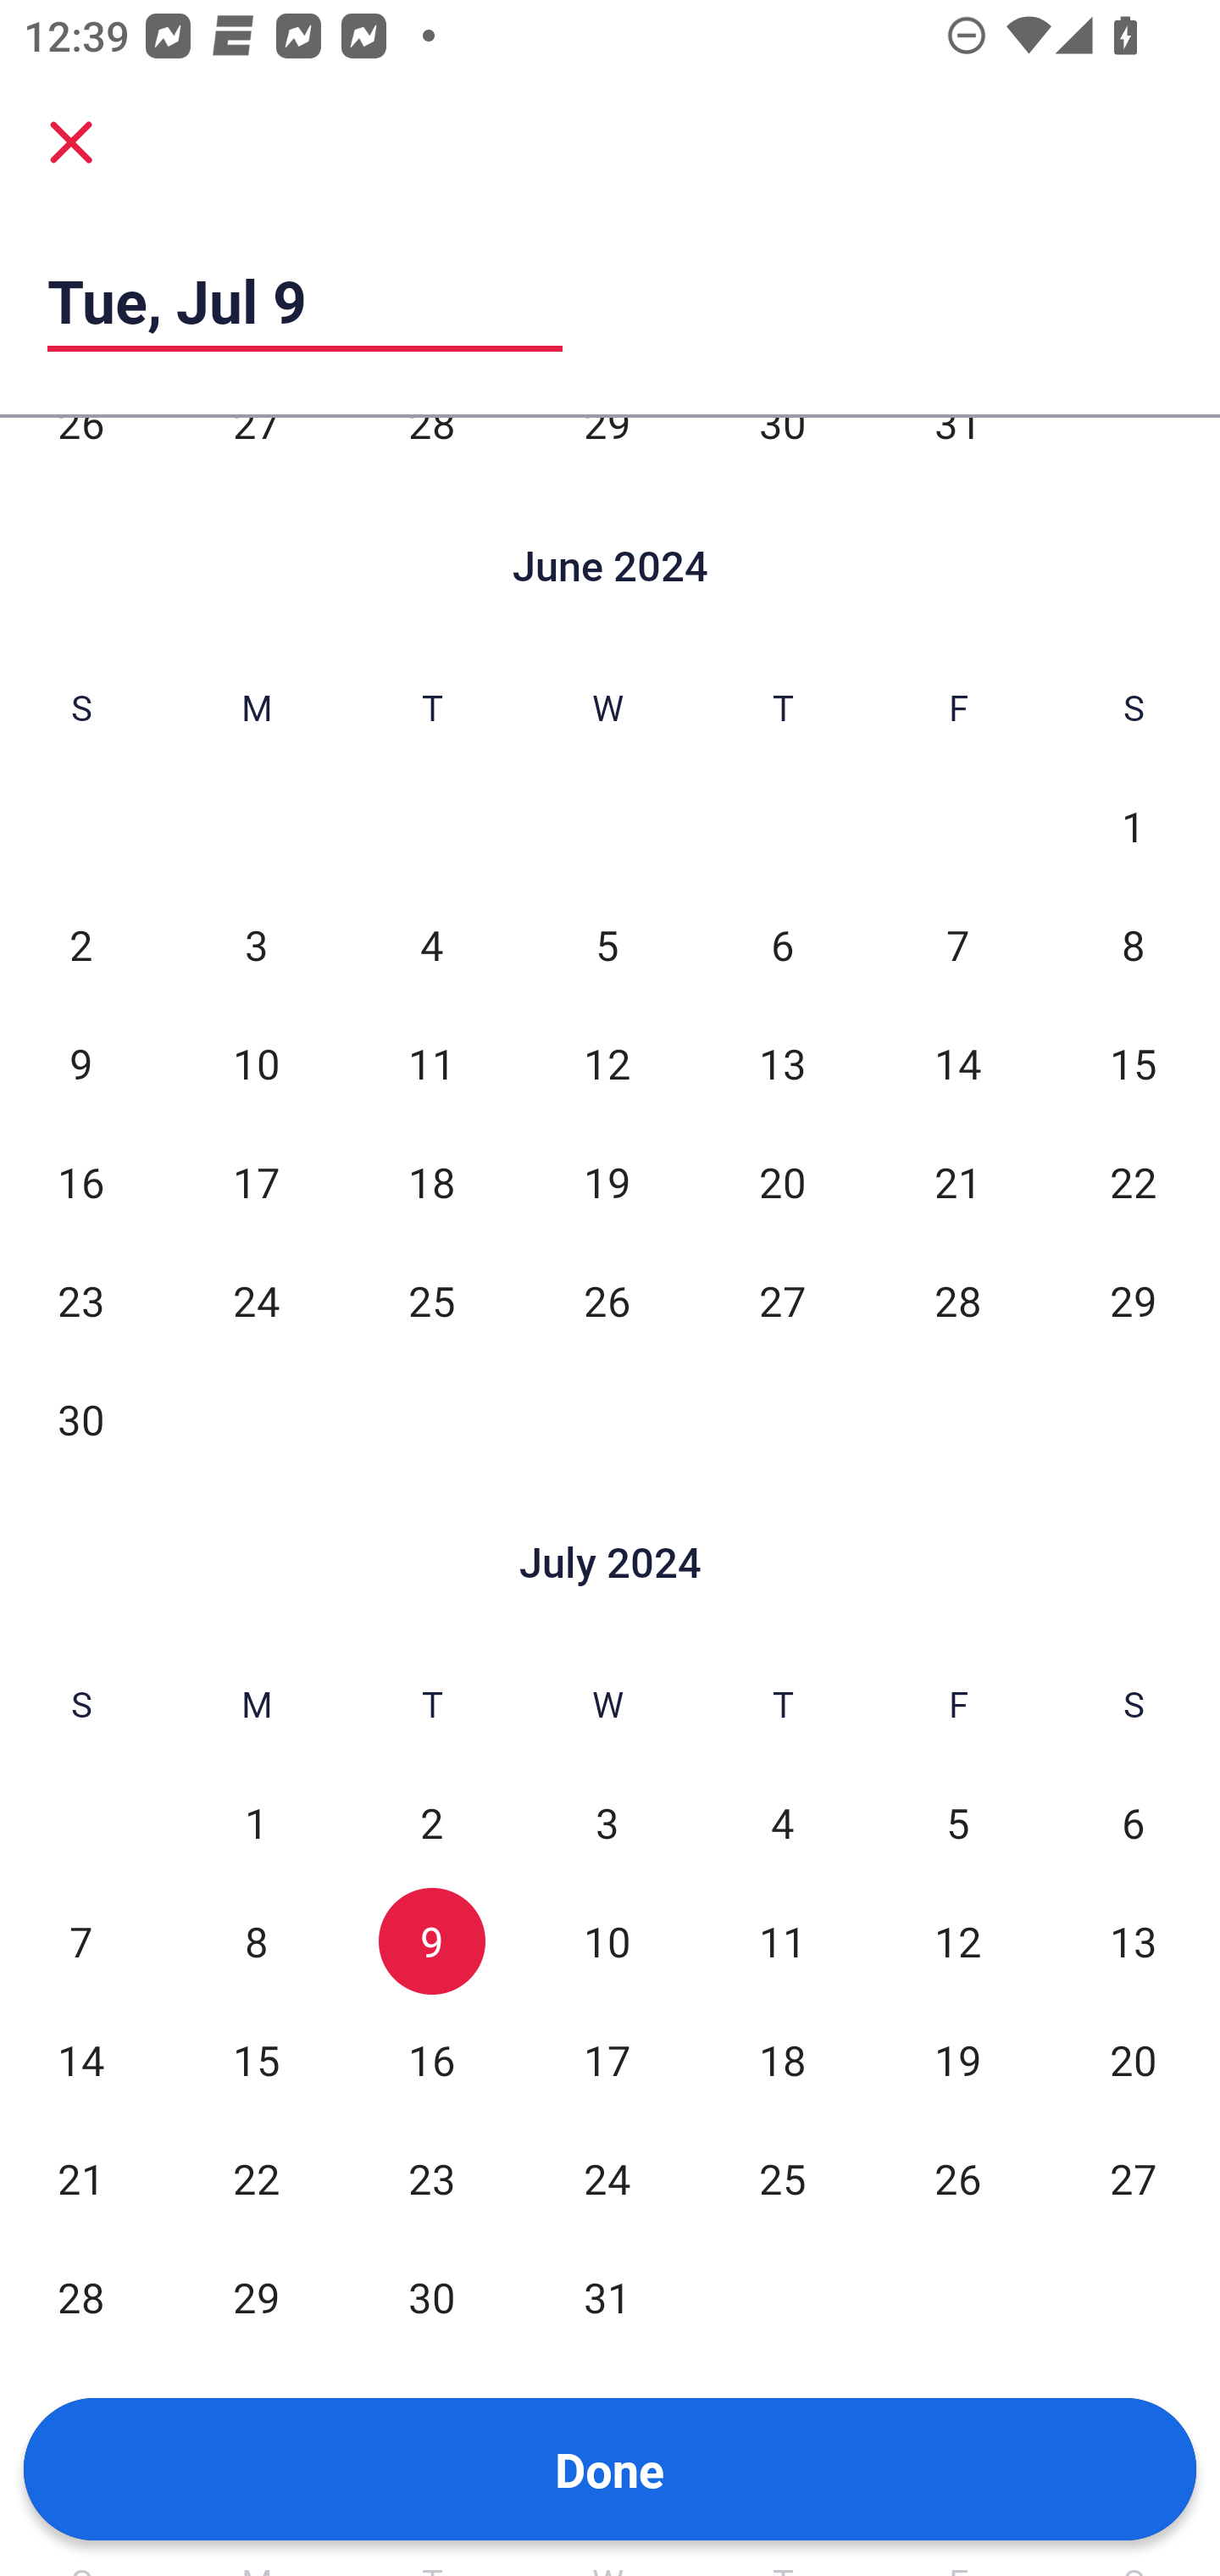 The width and height of the screenshot is (1220, 2576). I want to click on 7 Fri, Jun 7, Not Selected, so click(957, 945).